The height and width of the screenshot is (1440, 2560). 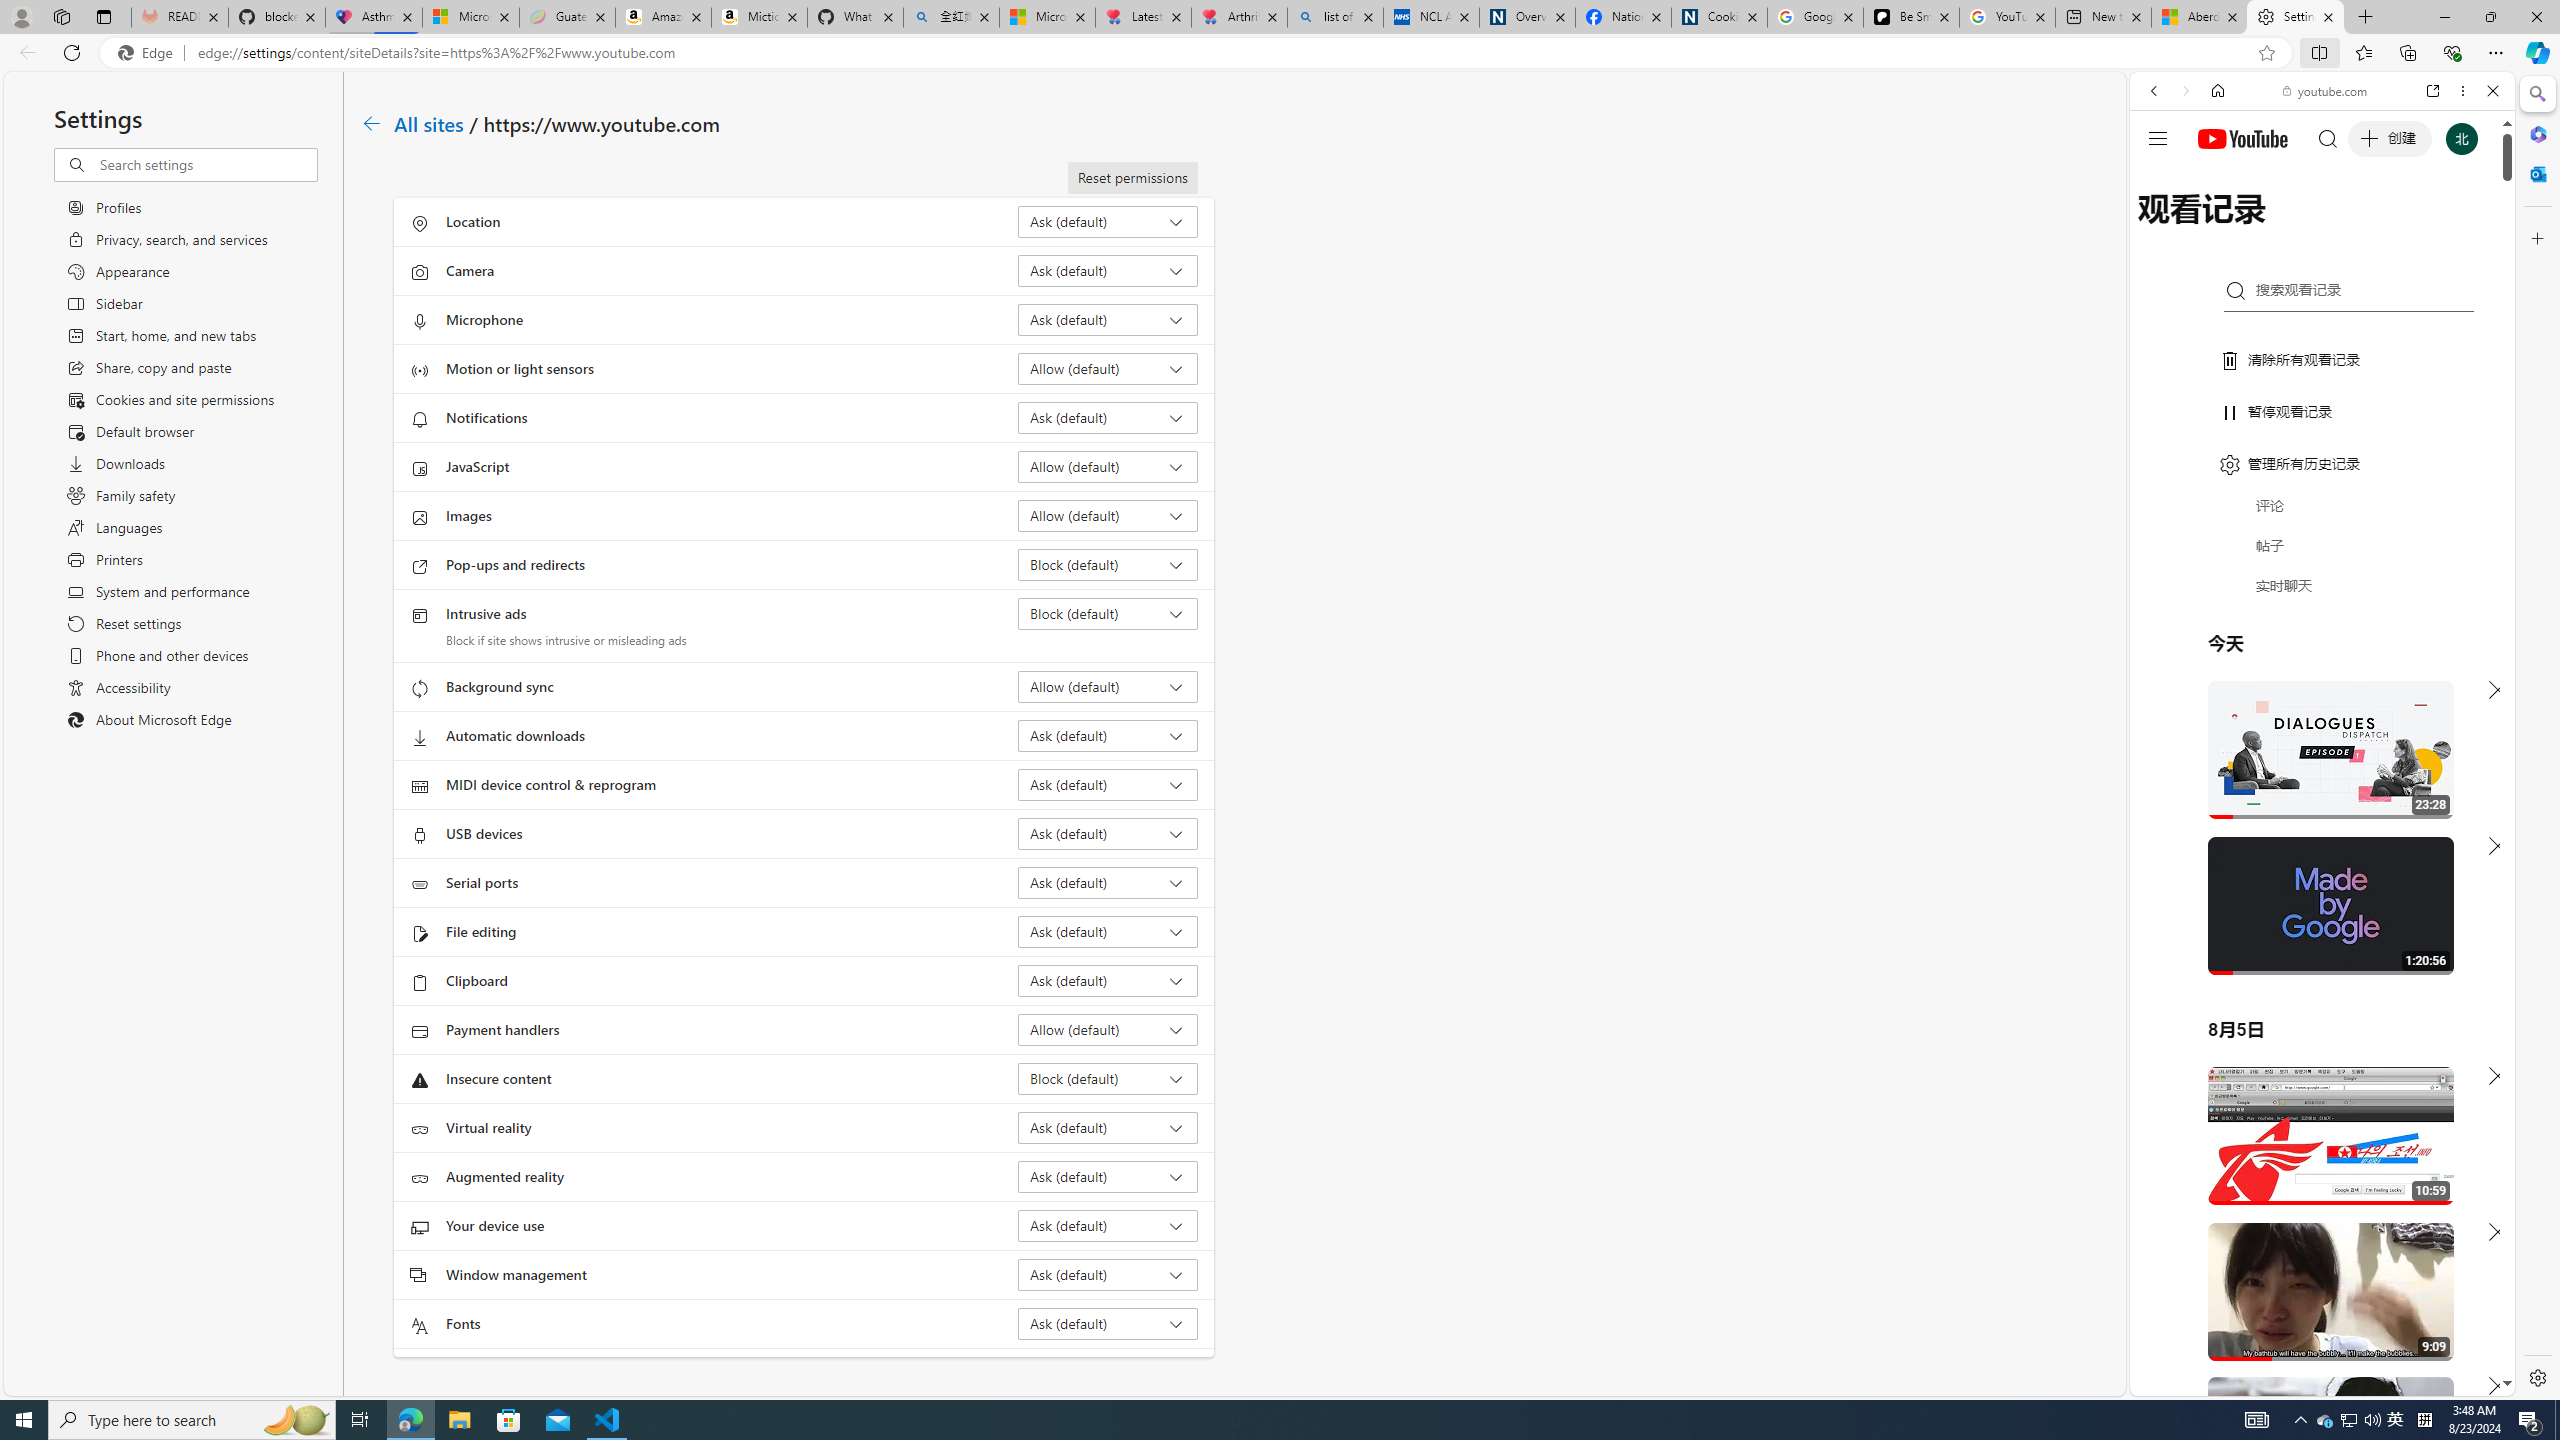 I want to click on Class: b_serphb, so click(x=2470, y=230).